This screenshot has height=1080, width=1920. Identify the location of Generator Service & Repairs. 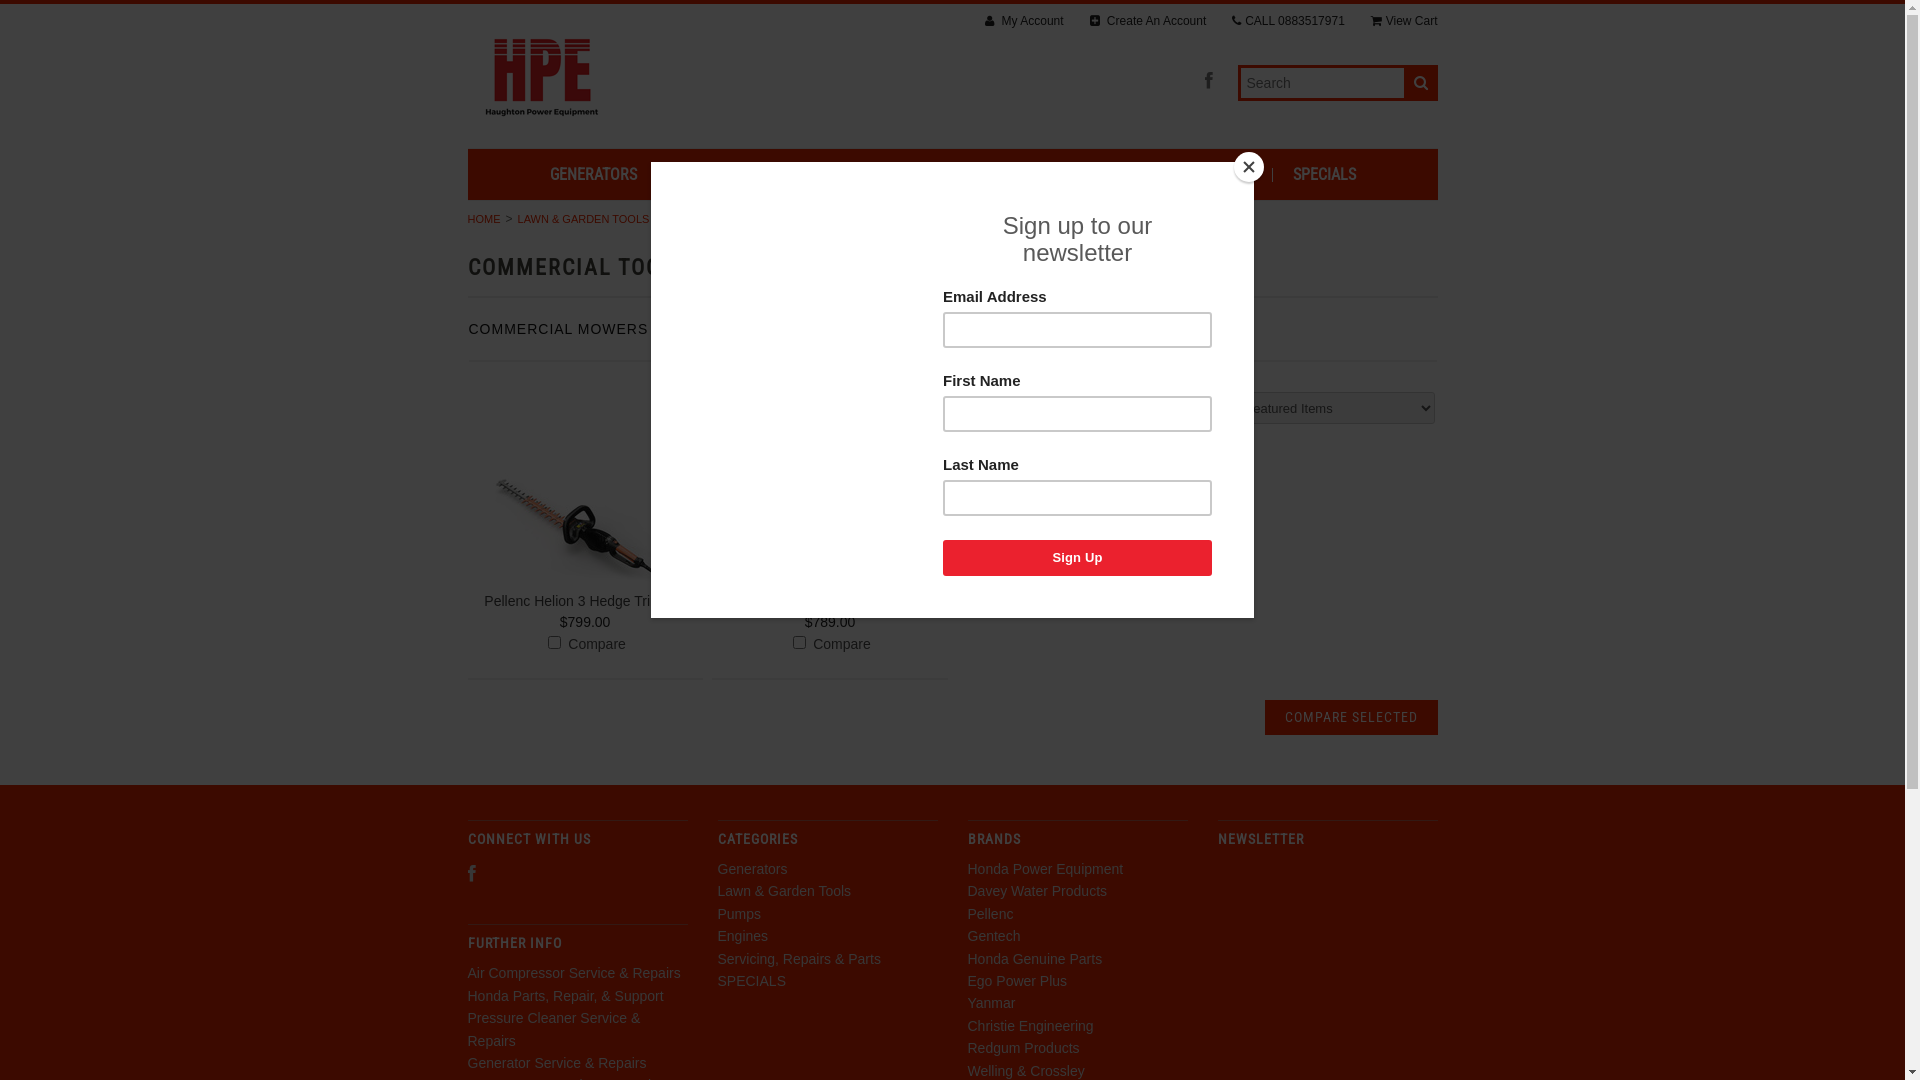
(558, 1063).